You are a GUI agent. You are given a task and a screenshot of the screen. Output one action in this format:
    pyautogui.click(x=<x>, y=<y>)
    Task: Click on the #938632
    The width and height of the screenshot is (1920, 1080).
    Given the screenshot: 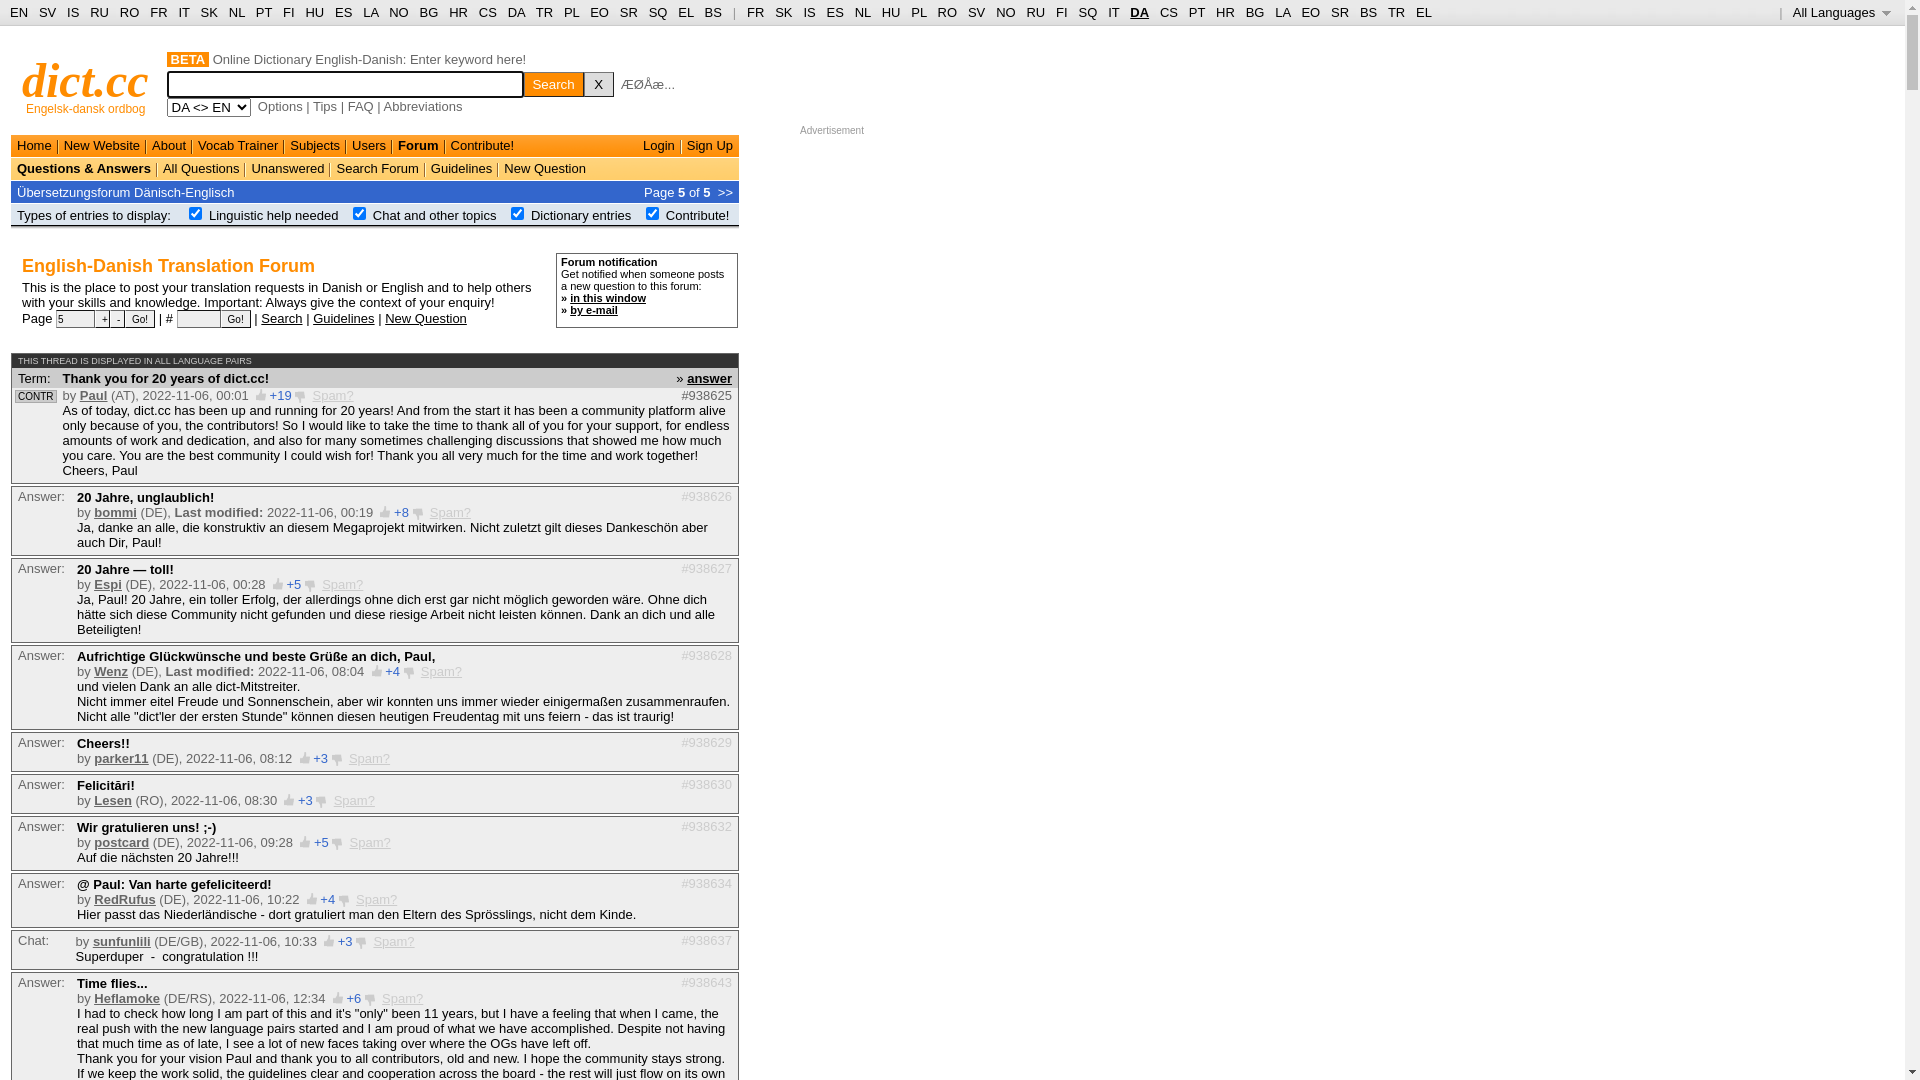 What is the action you would take?
    pyautogui.click(x=706, y=826)
    